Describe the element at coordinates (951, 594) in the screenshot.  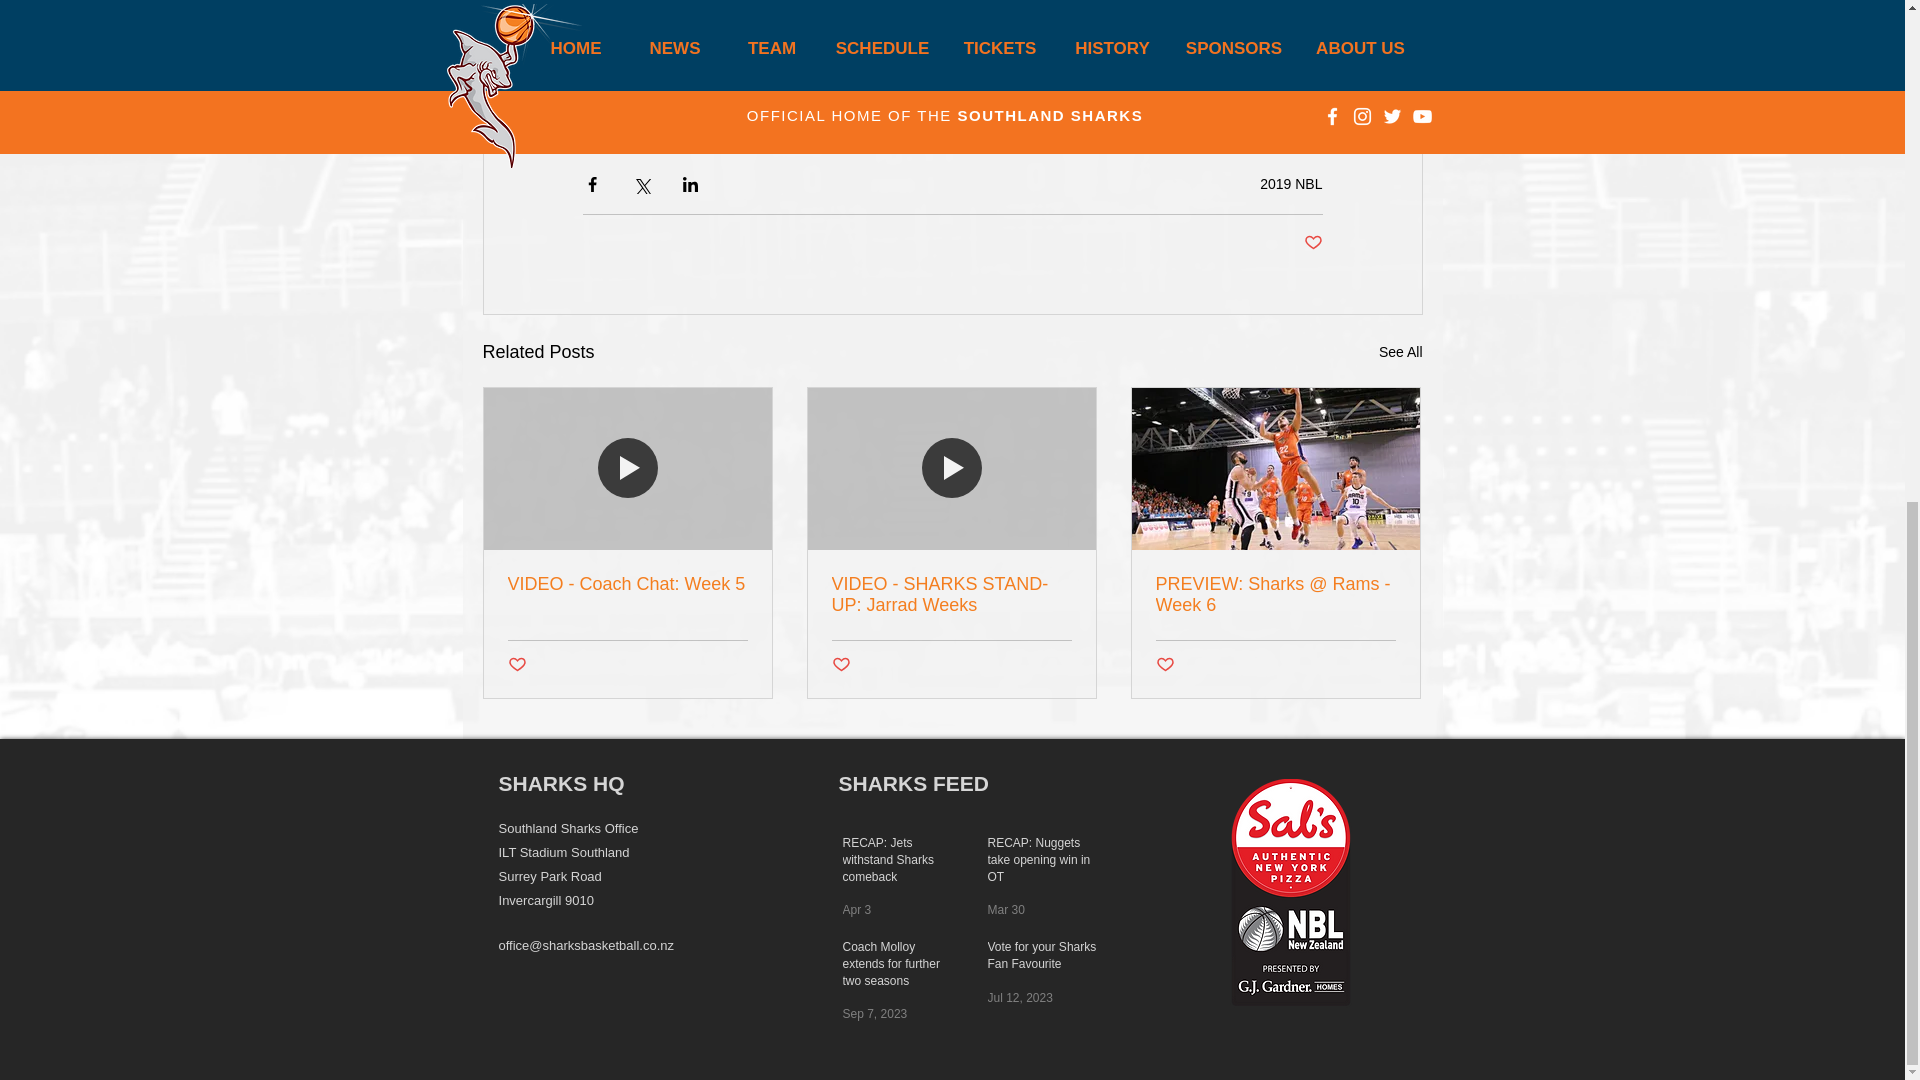
I see `VIDEO - SHARKS STAND-UP: Jarrad Weeks` at that location.